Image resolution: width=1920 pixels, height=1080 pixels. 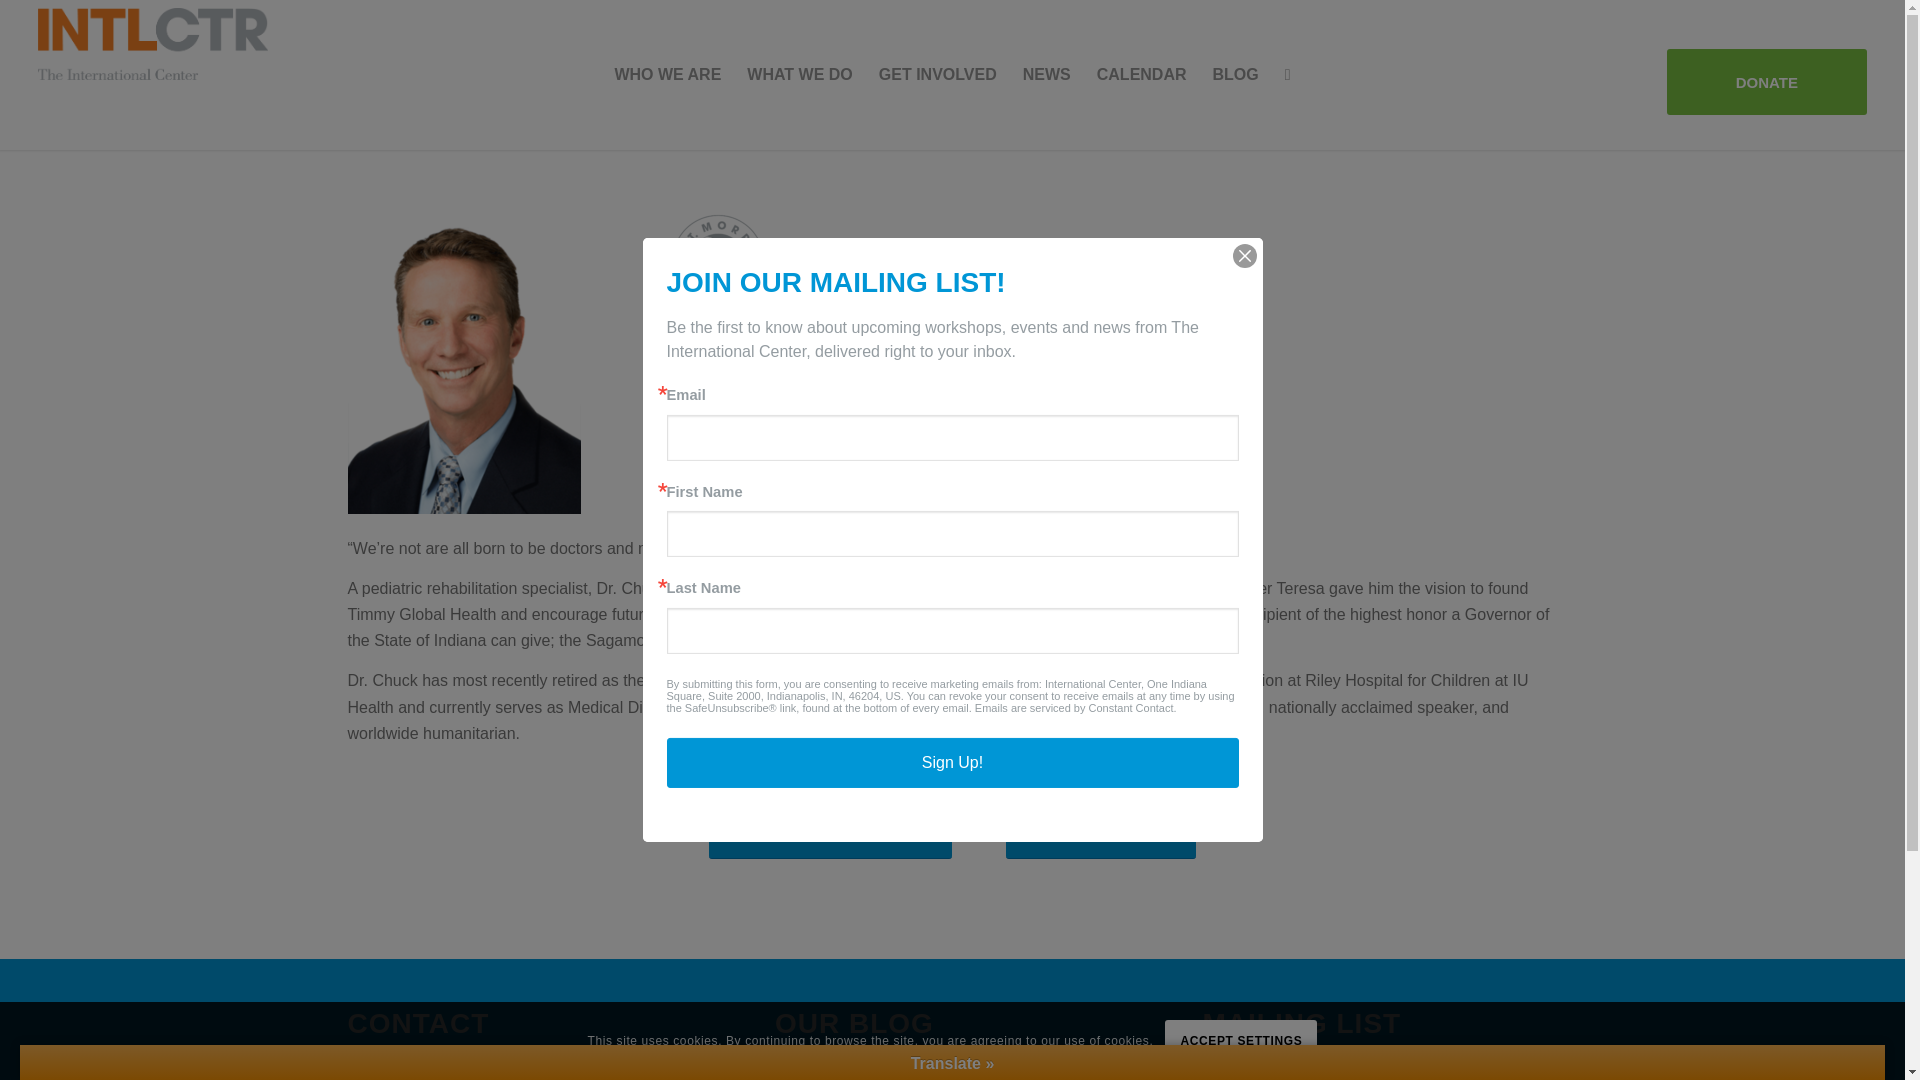 What do you see at coordinates (937, 75) in the screenshot?
I see `GET INVOLVED` at bounding box center [937, 75].